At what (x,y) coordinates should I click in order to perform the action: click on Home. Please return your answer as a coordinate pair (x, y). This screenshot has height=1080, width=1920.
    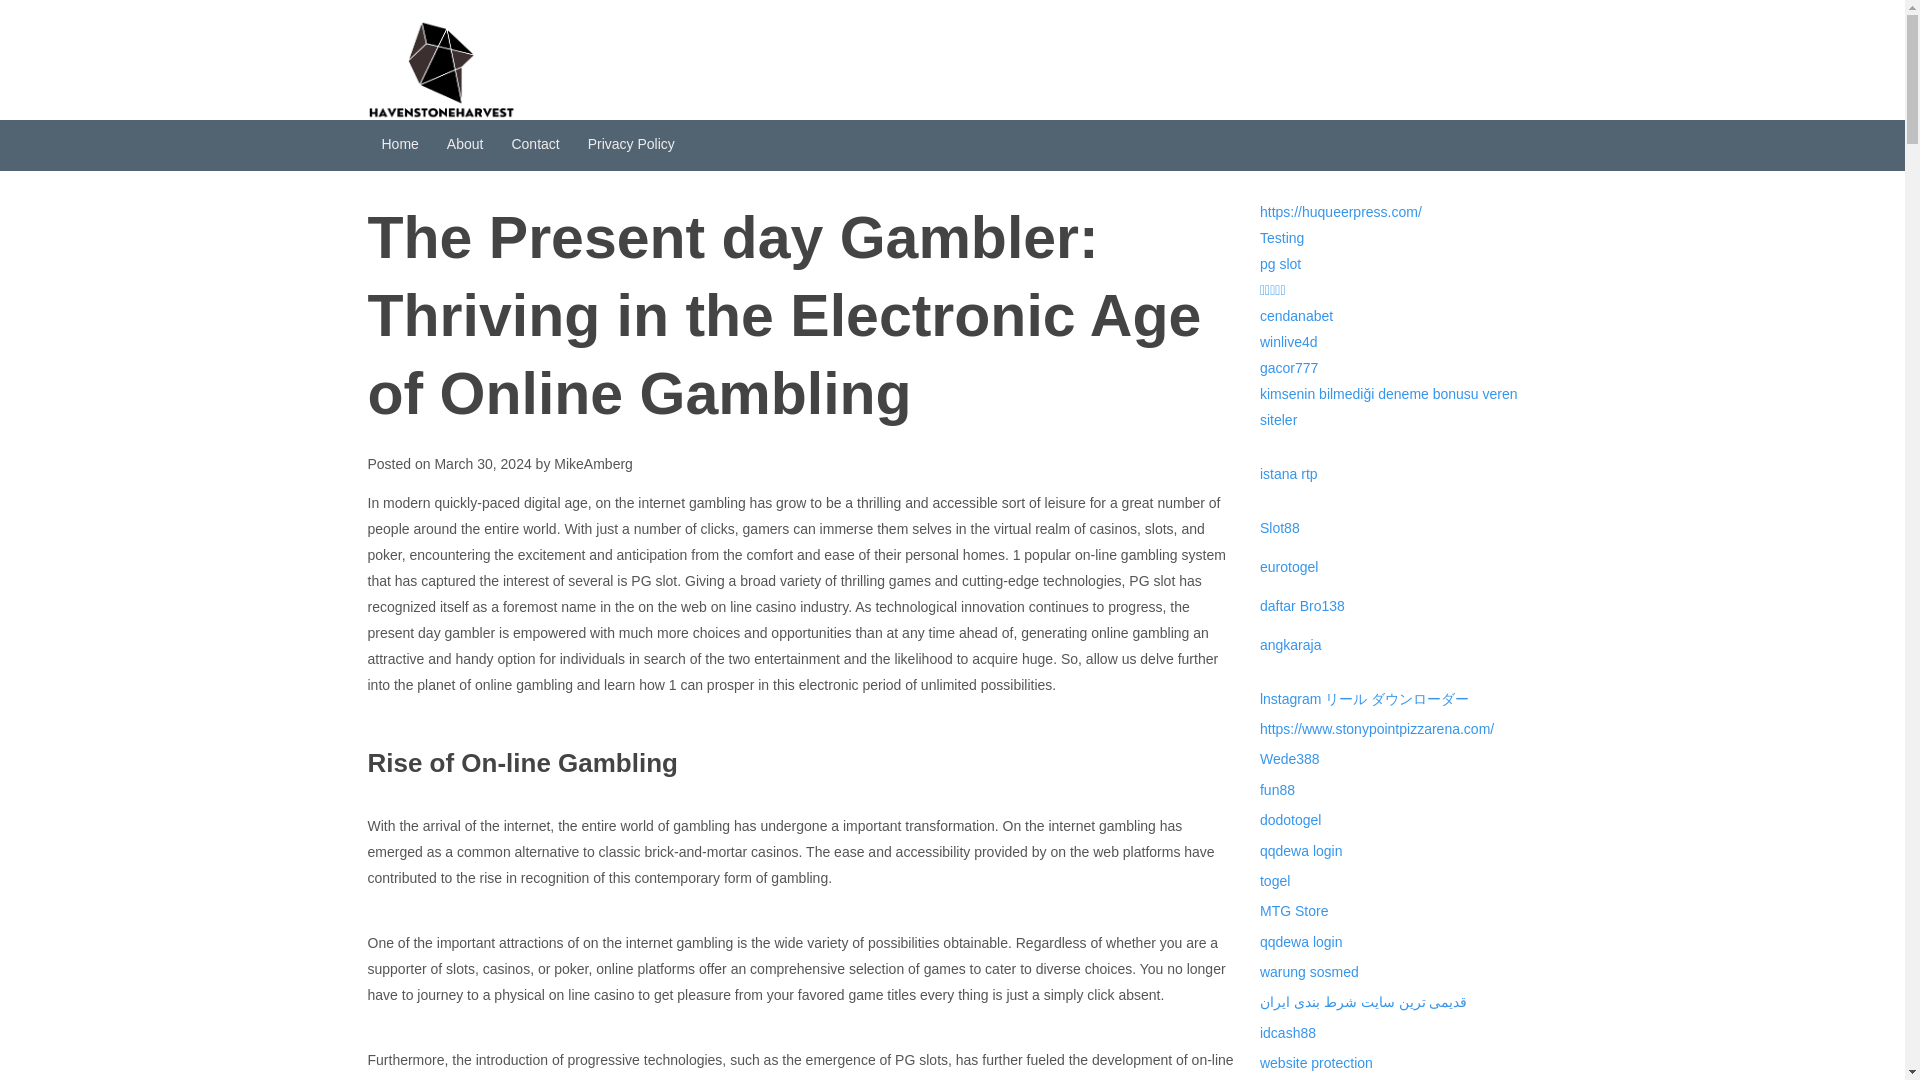
    Looking at the image, I should click on (400, 144).